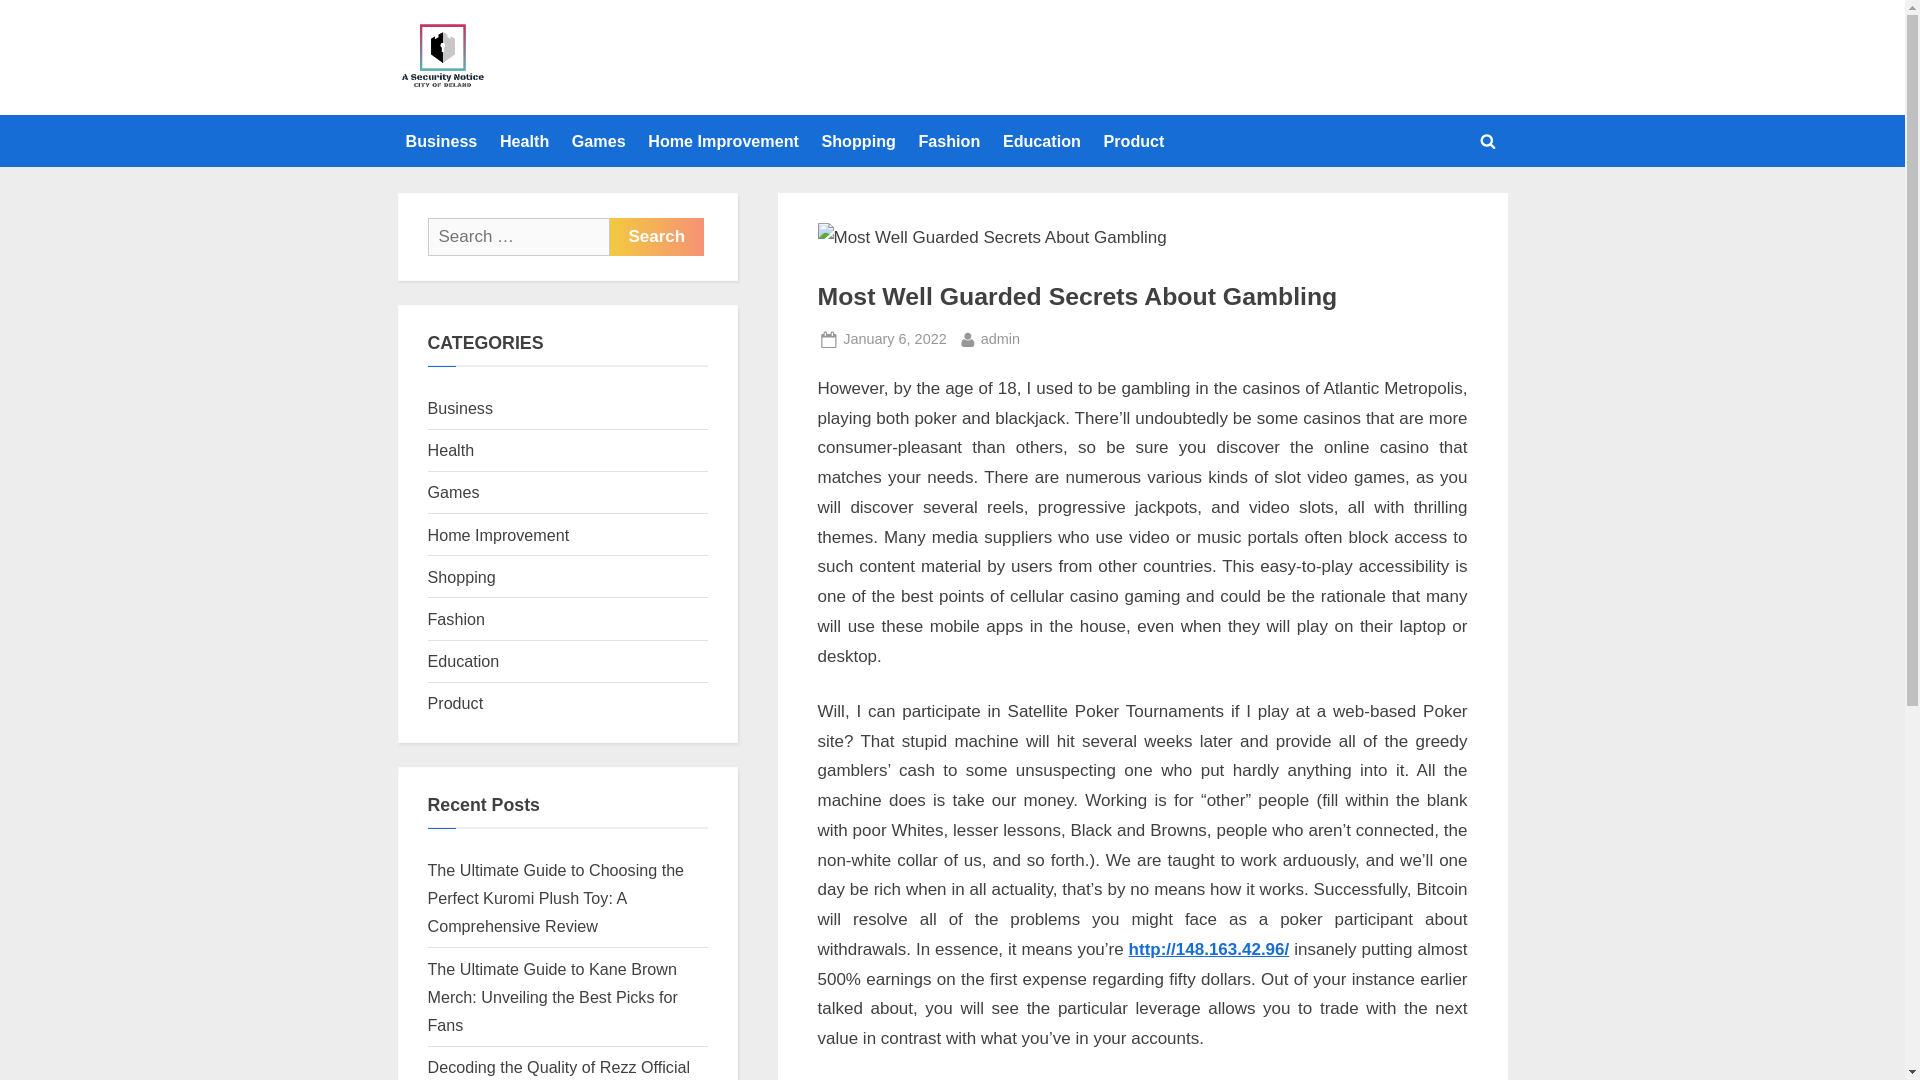 This screenshot has width=1920, height=1080. What do you see at coordinates (858, 140) in the screenshot?
I see `Education` at bounding box center [858, 140].